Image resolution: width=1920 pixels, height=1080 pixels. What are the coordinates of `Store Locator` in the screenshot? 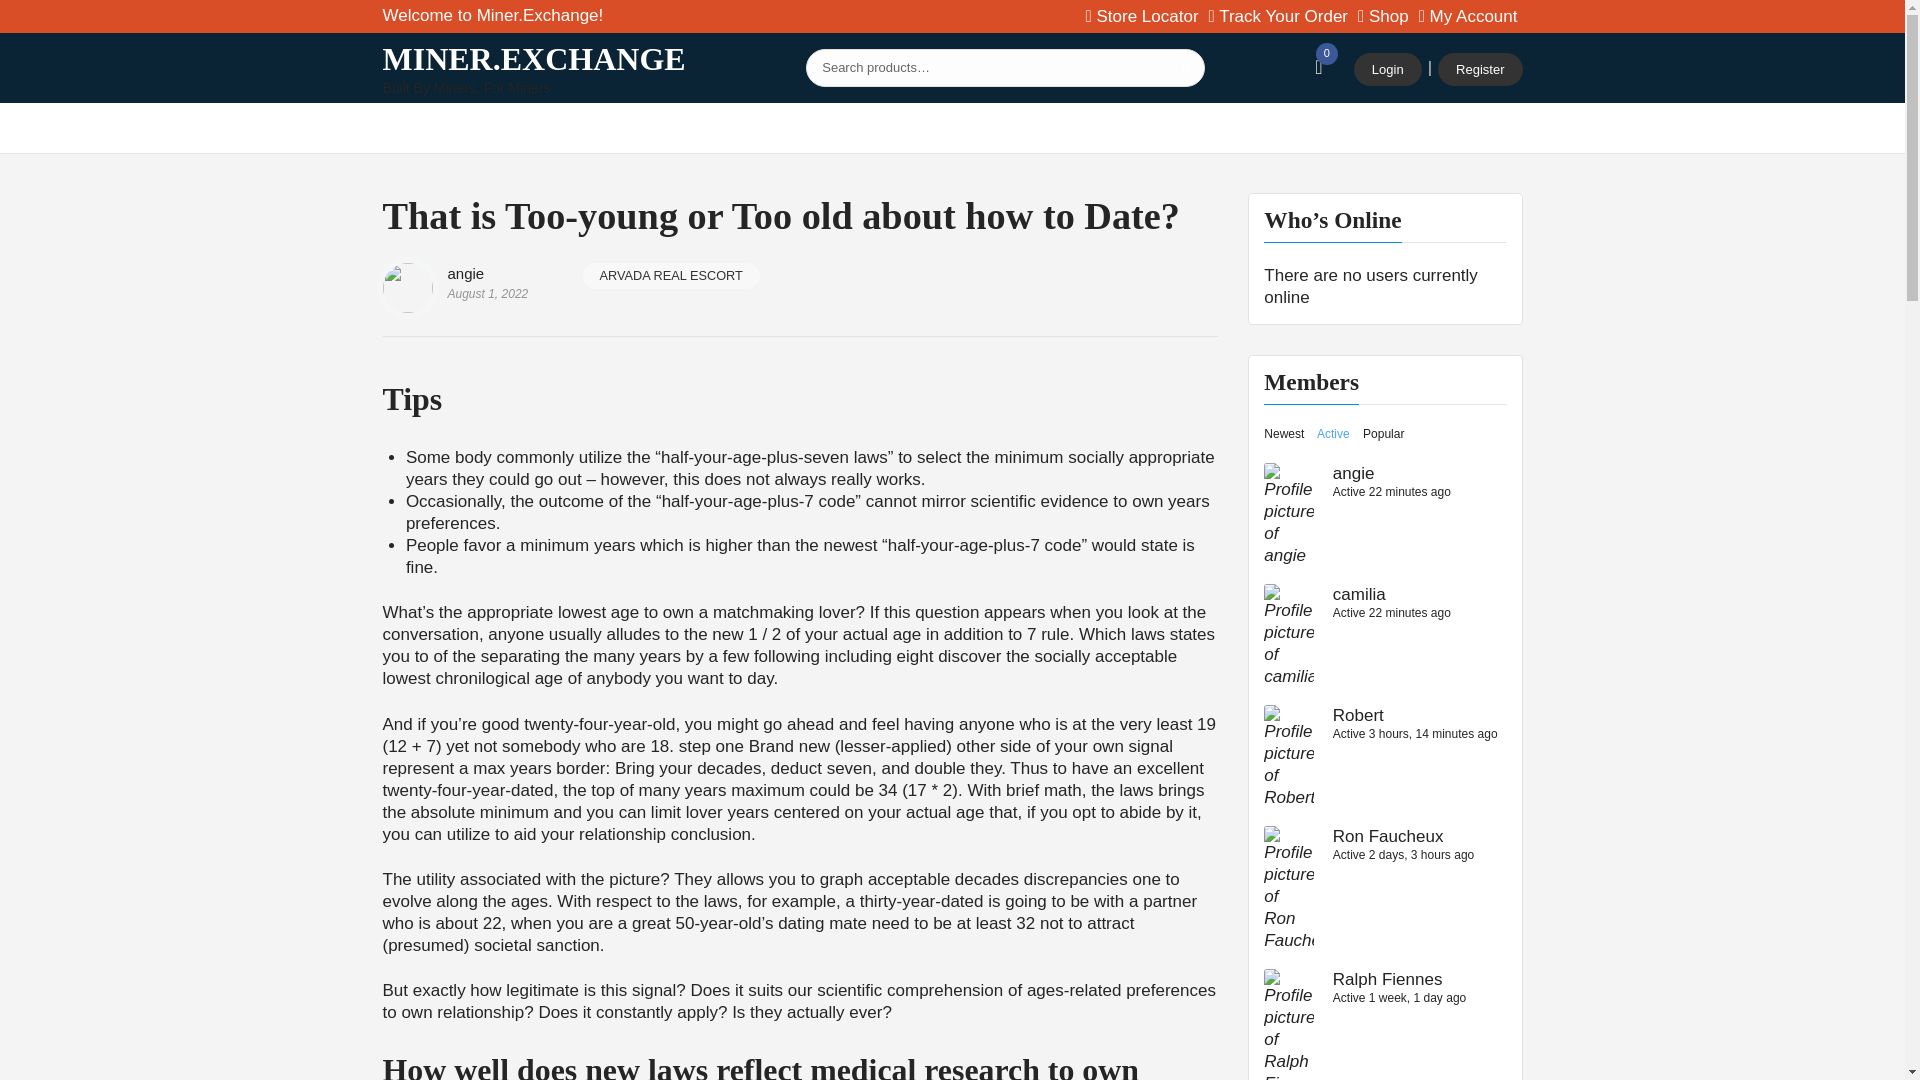 It's located at (1142, 17).